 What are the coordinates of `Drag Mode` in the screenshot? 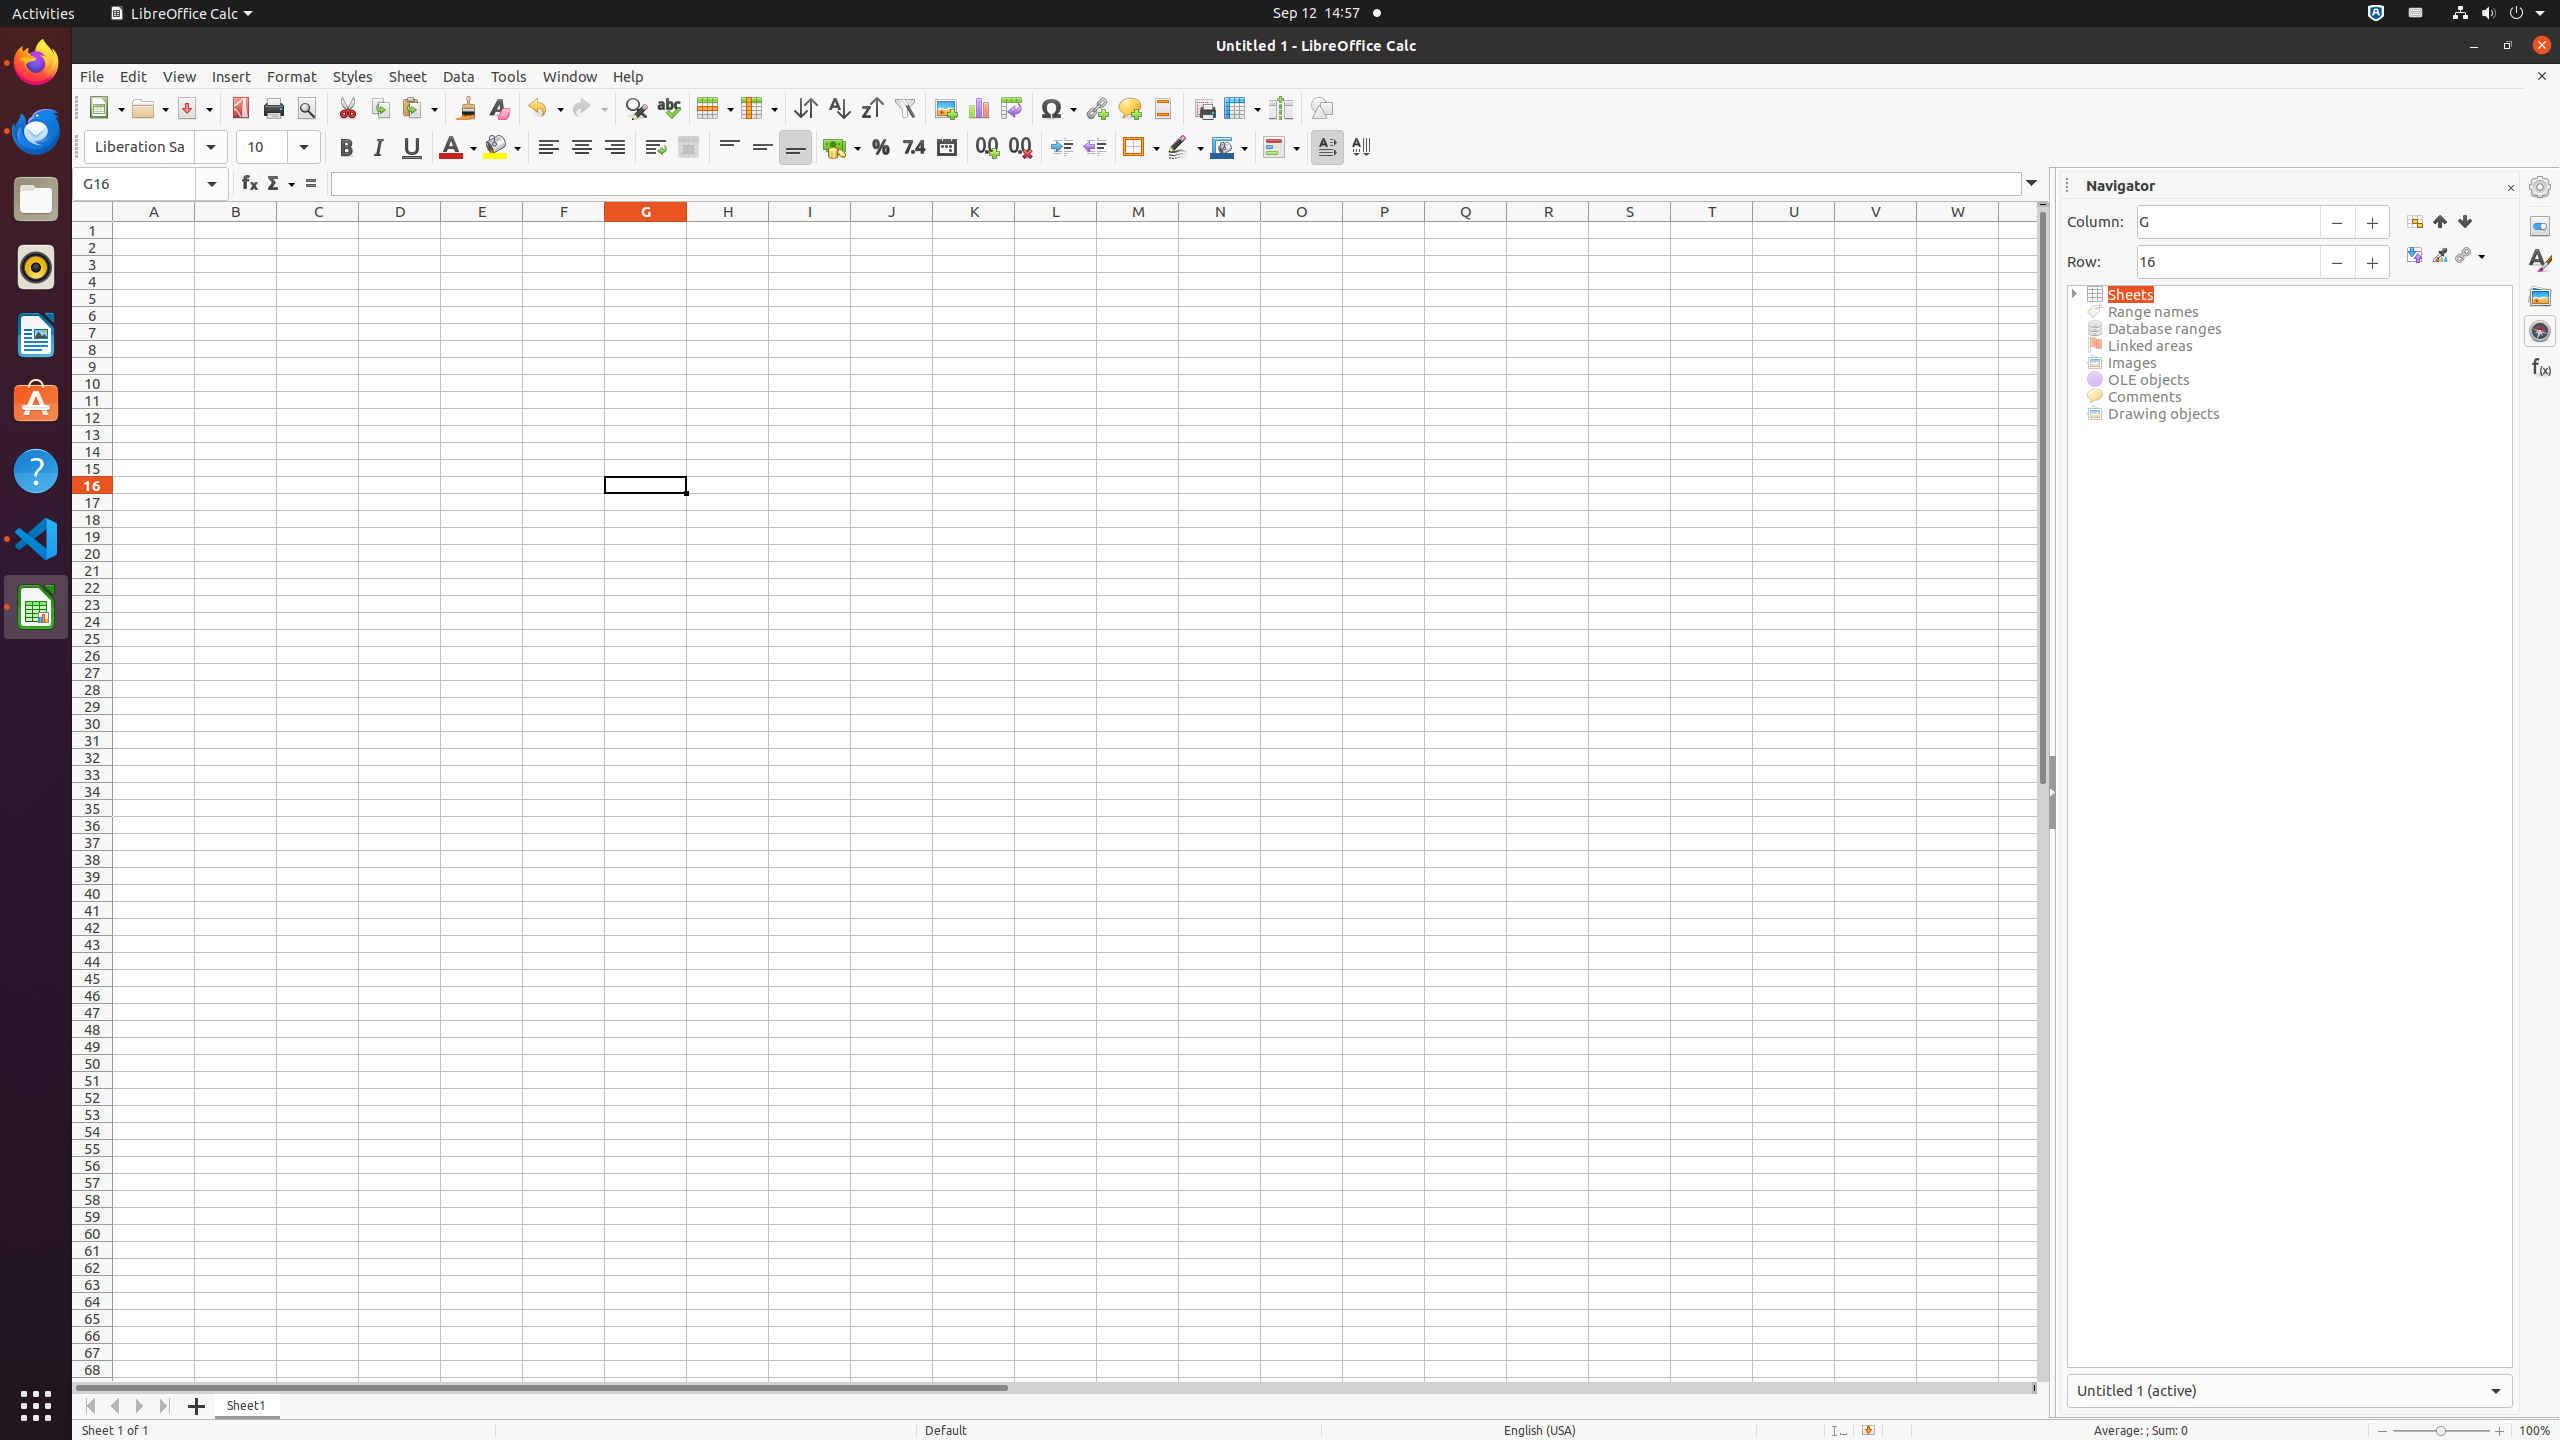 It's located at (2470, 256).